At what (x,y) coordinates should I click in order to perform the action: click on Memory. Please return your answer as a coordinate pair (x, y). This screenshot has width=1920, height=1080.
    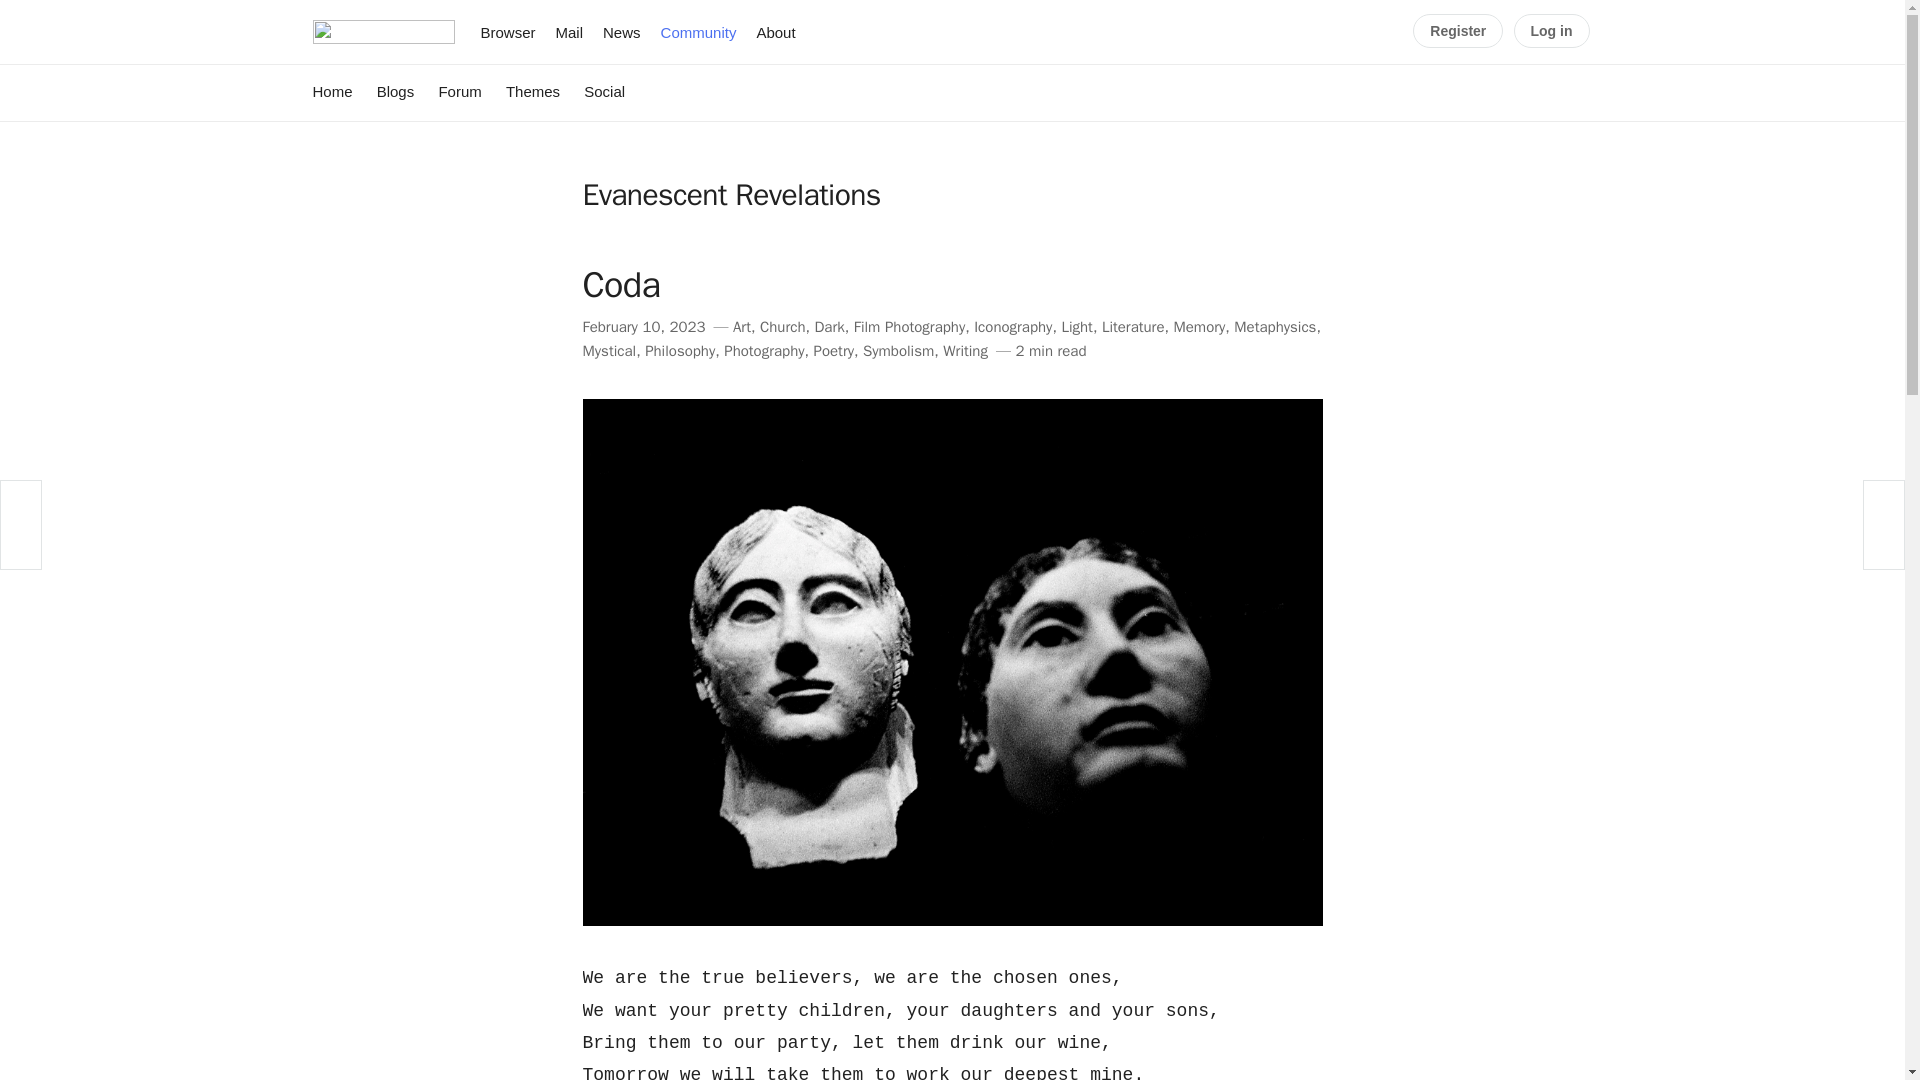
    Looking at the image, I should click on (1198, 326).